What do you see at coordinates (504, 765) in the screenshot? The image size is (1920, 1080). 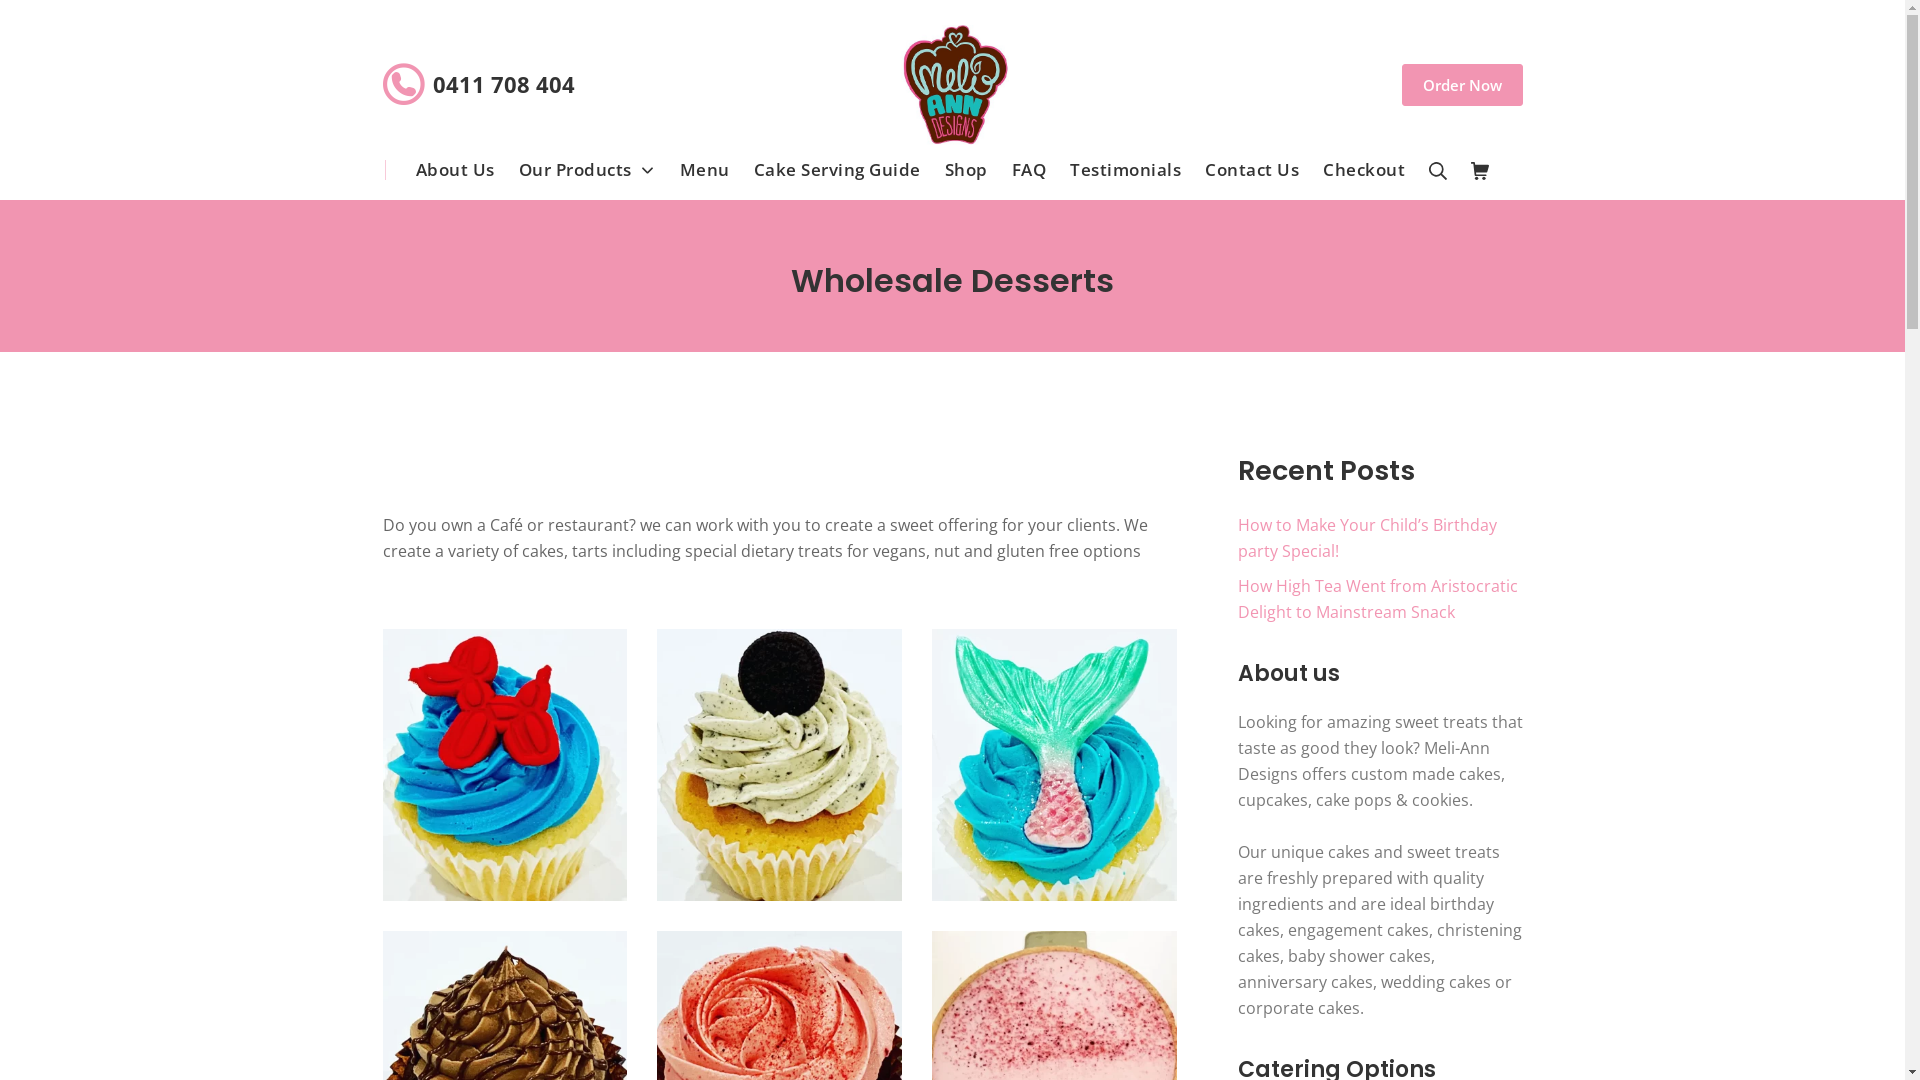 I see `balloon-dog-1` at bounding box center [504, 765].